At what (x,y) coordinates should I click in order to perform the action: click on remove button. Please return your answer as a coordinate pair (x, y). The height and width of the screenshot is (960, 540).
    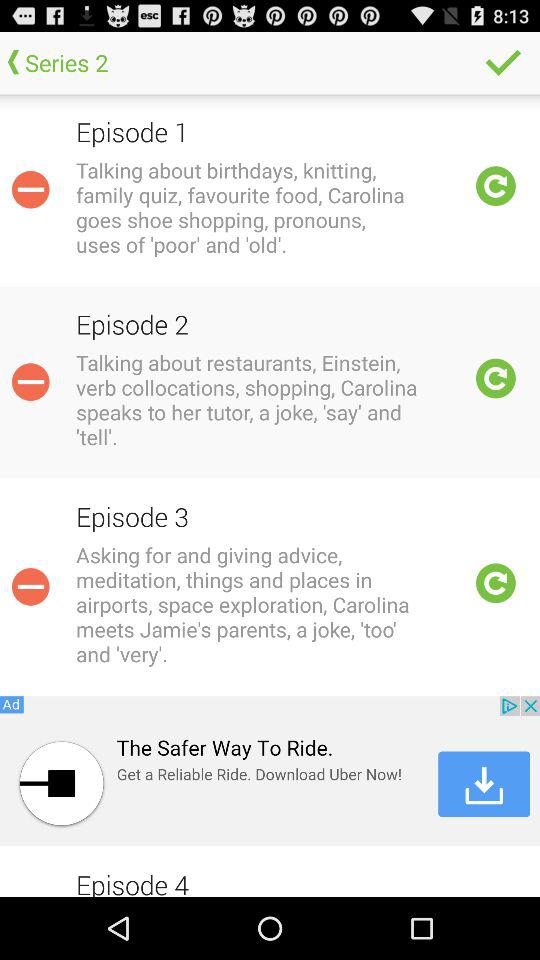
    Looking at the image, I should click on (30, 586).